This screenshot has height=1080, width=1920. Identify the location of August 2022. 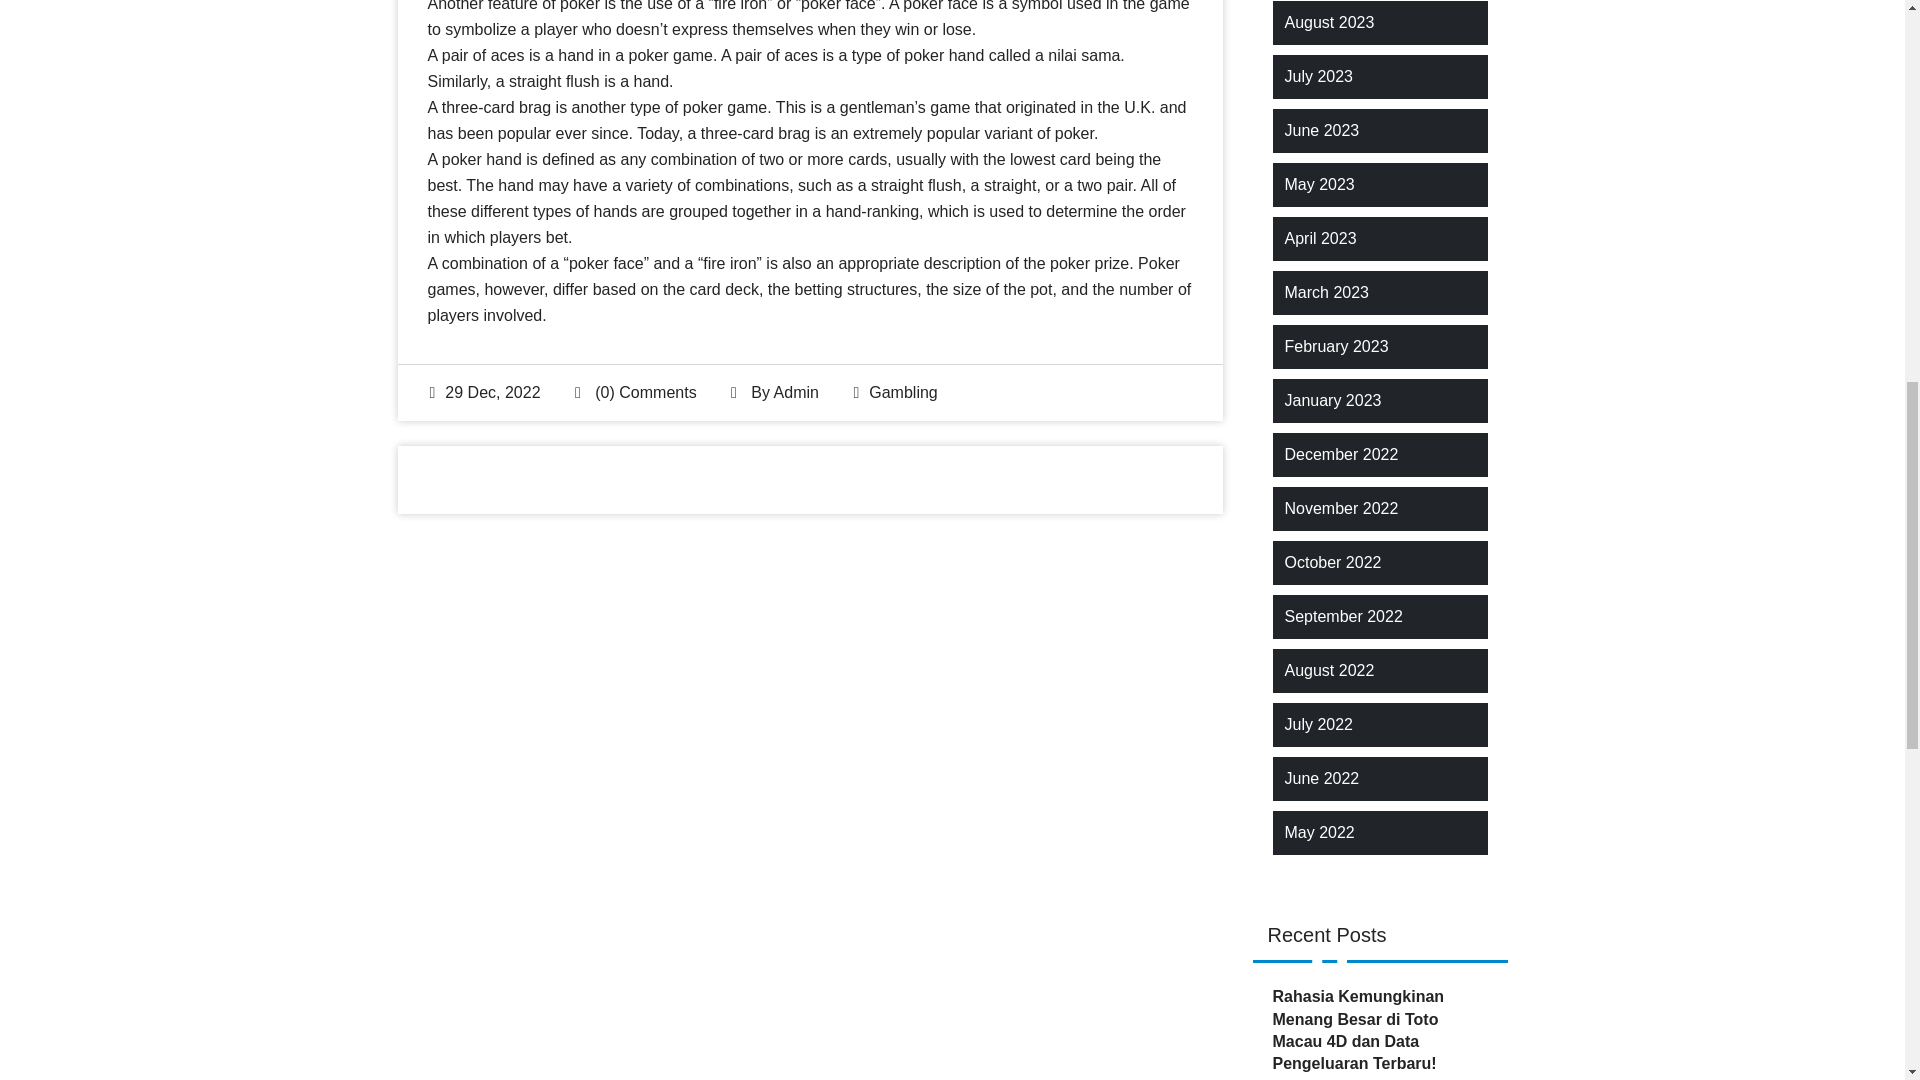
(1329, 670).